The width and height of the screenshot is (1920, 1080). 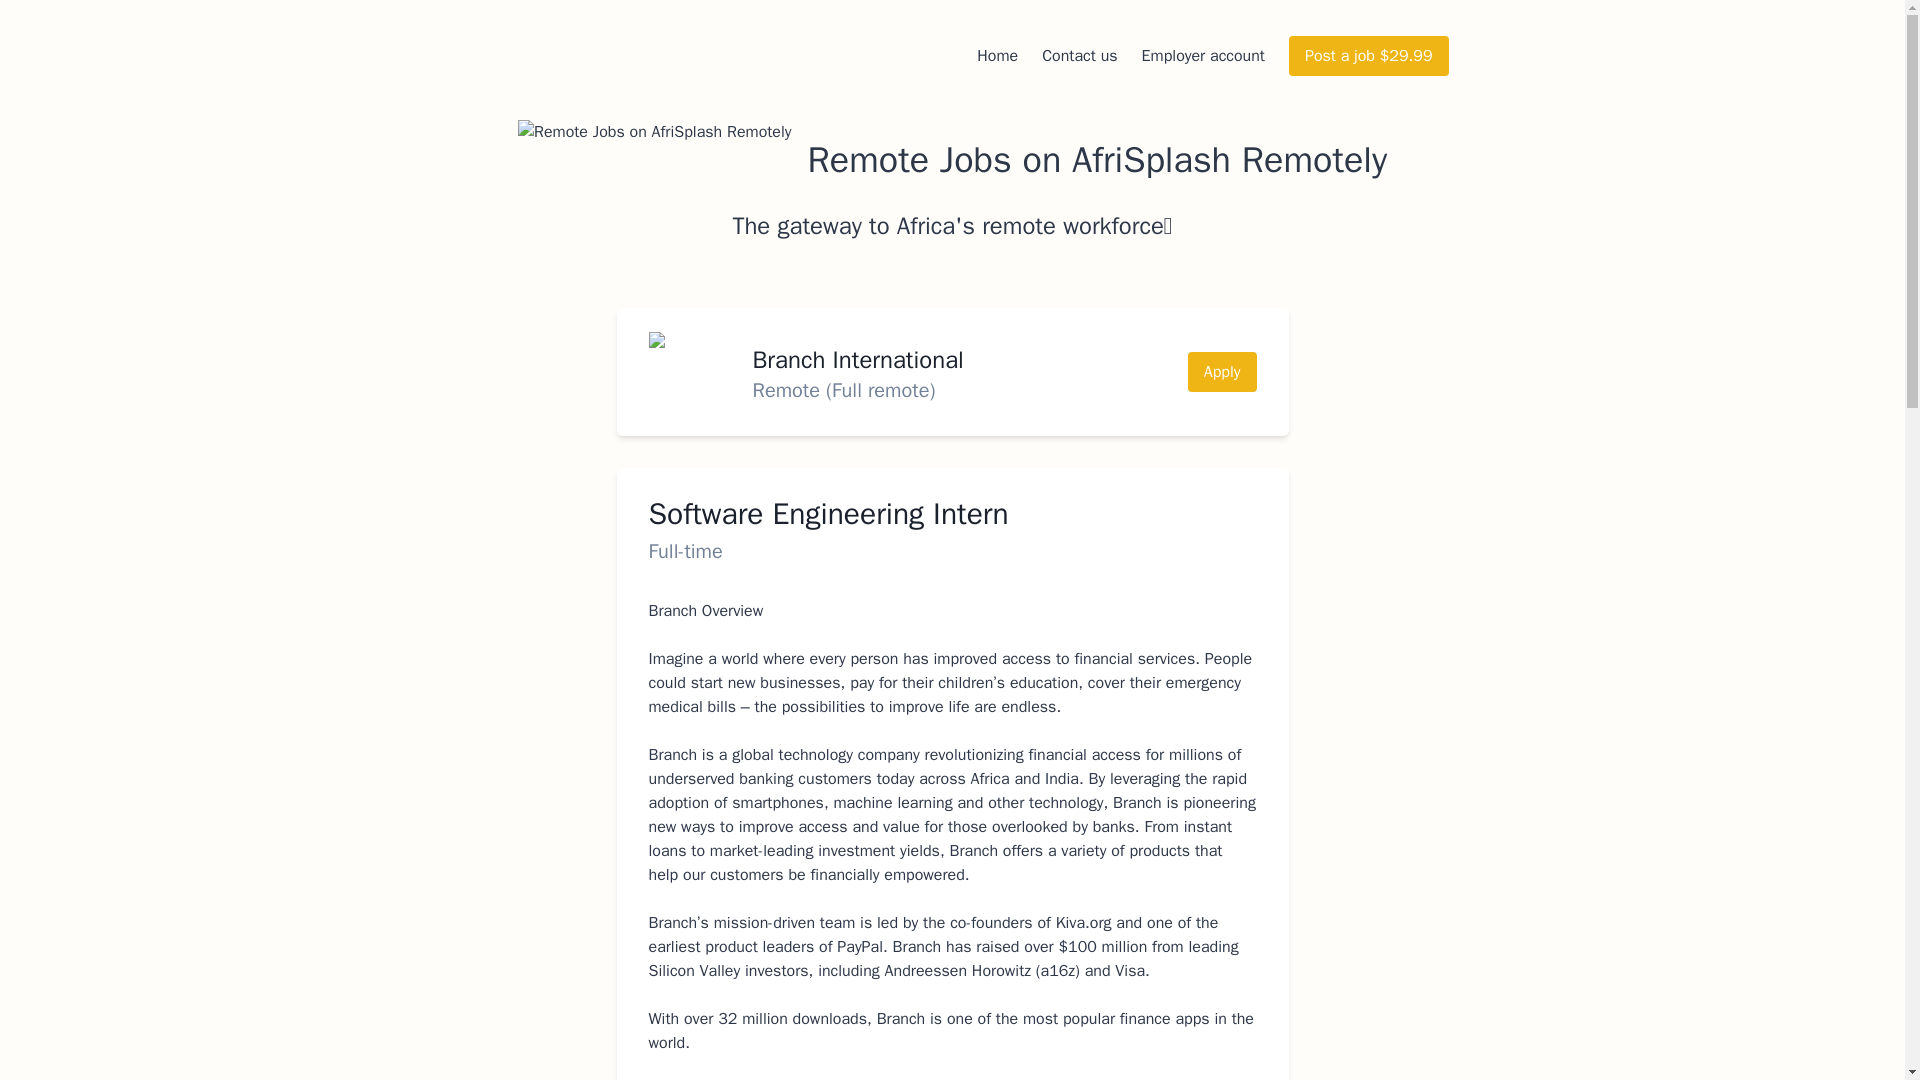 I want to click on Contact us, so click(x=1080, y=56).